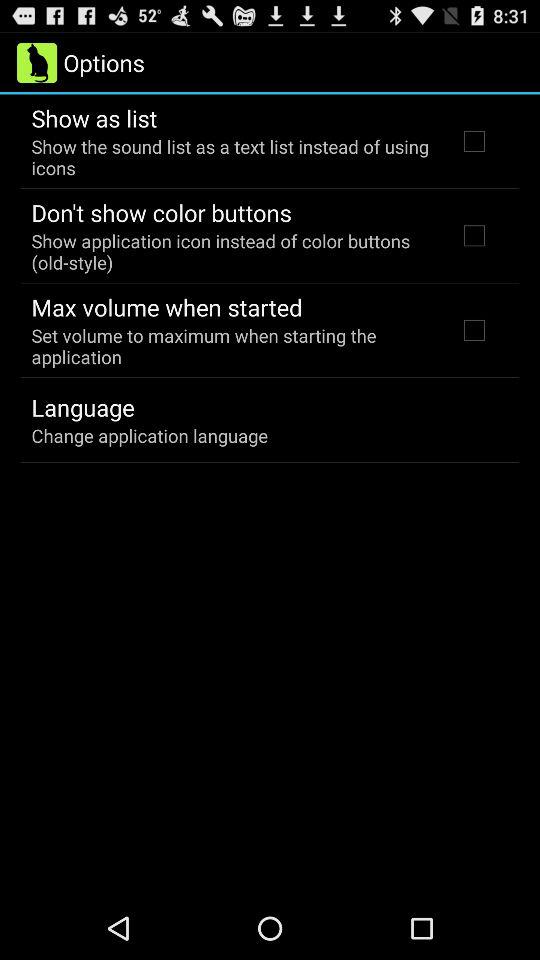 This screenshot has width=540, height=960. Describe the element at coordinates (232, 346) in the screenshot. I see `choose the item above the language icon` at that location.